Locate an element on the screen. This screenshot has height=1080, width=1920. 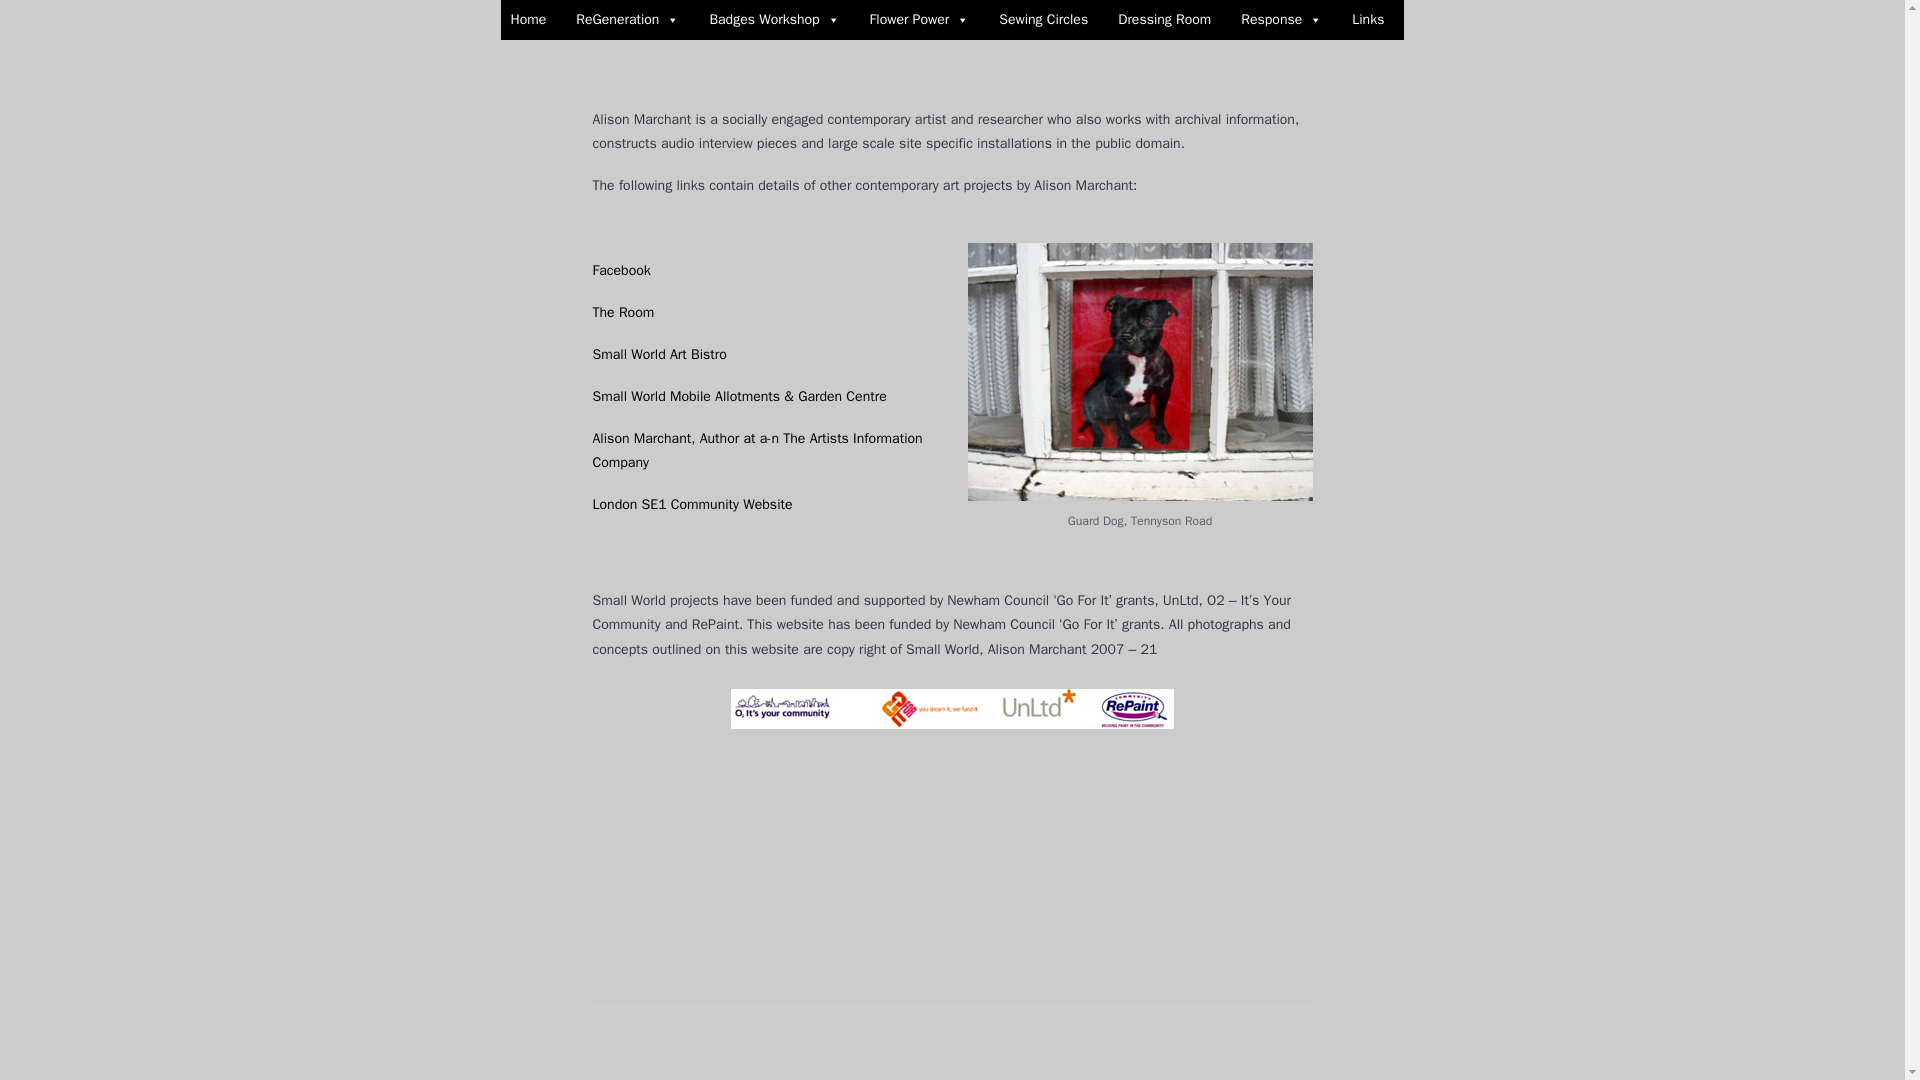
Sewing Circles is located at coordinates (1043, 20).